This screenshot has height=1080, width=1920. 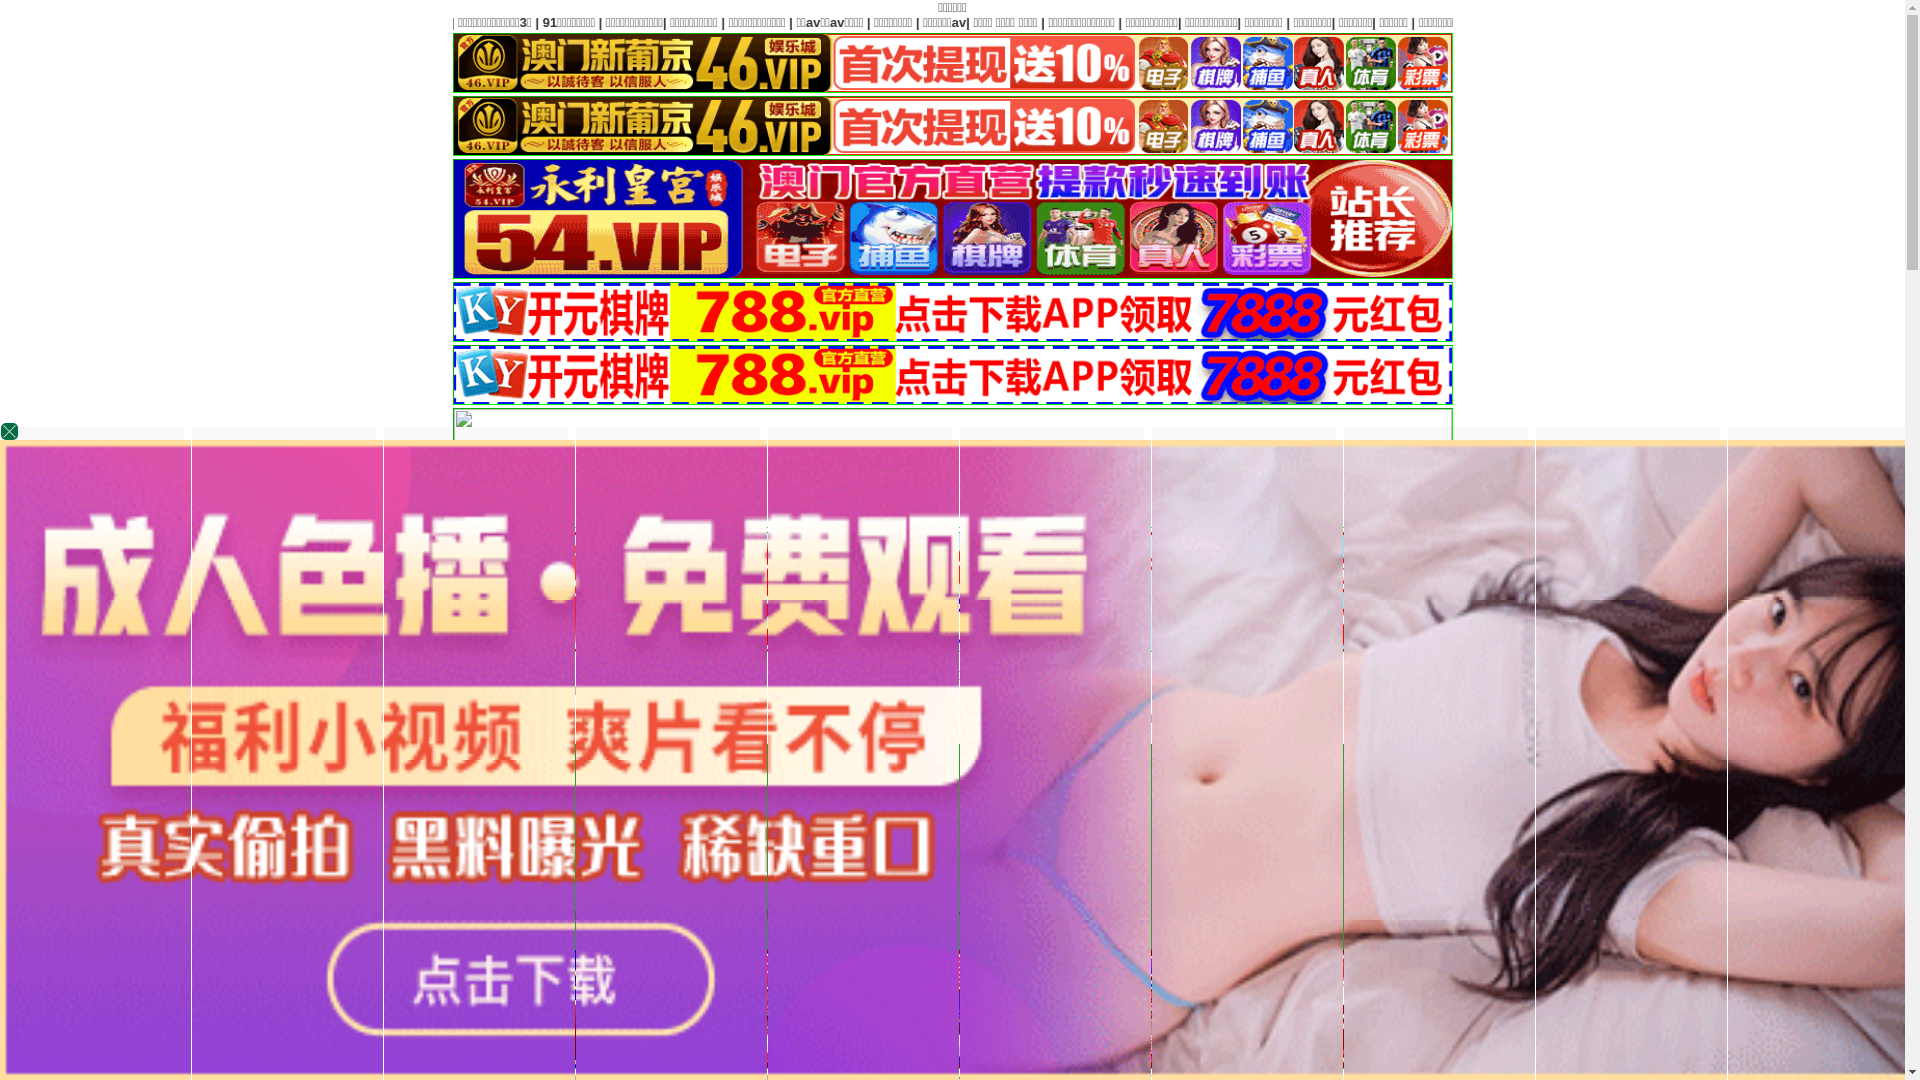 What do you see at coordinates (1262, 690) in the screenshot?
I see `www.swszl.com` at bounding box center [1262, 690].